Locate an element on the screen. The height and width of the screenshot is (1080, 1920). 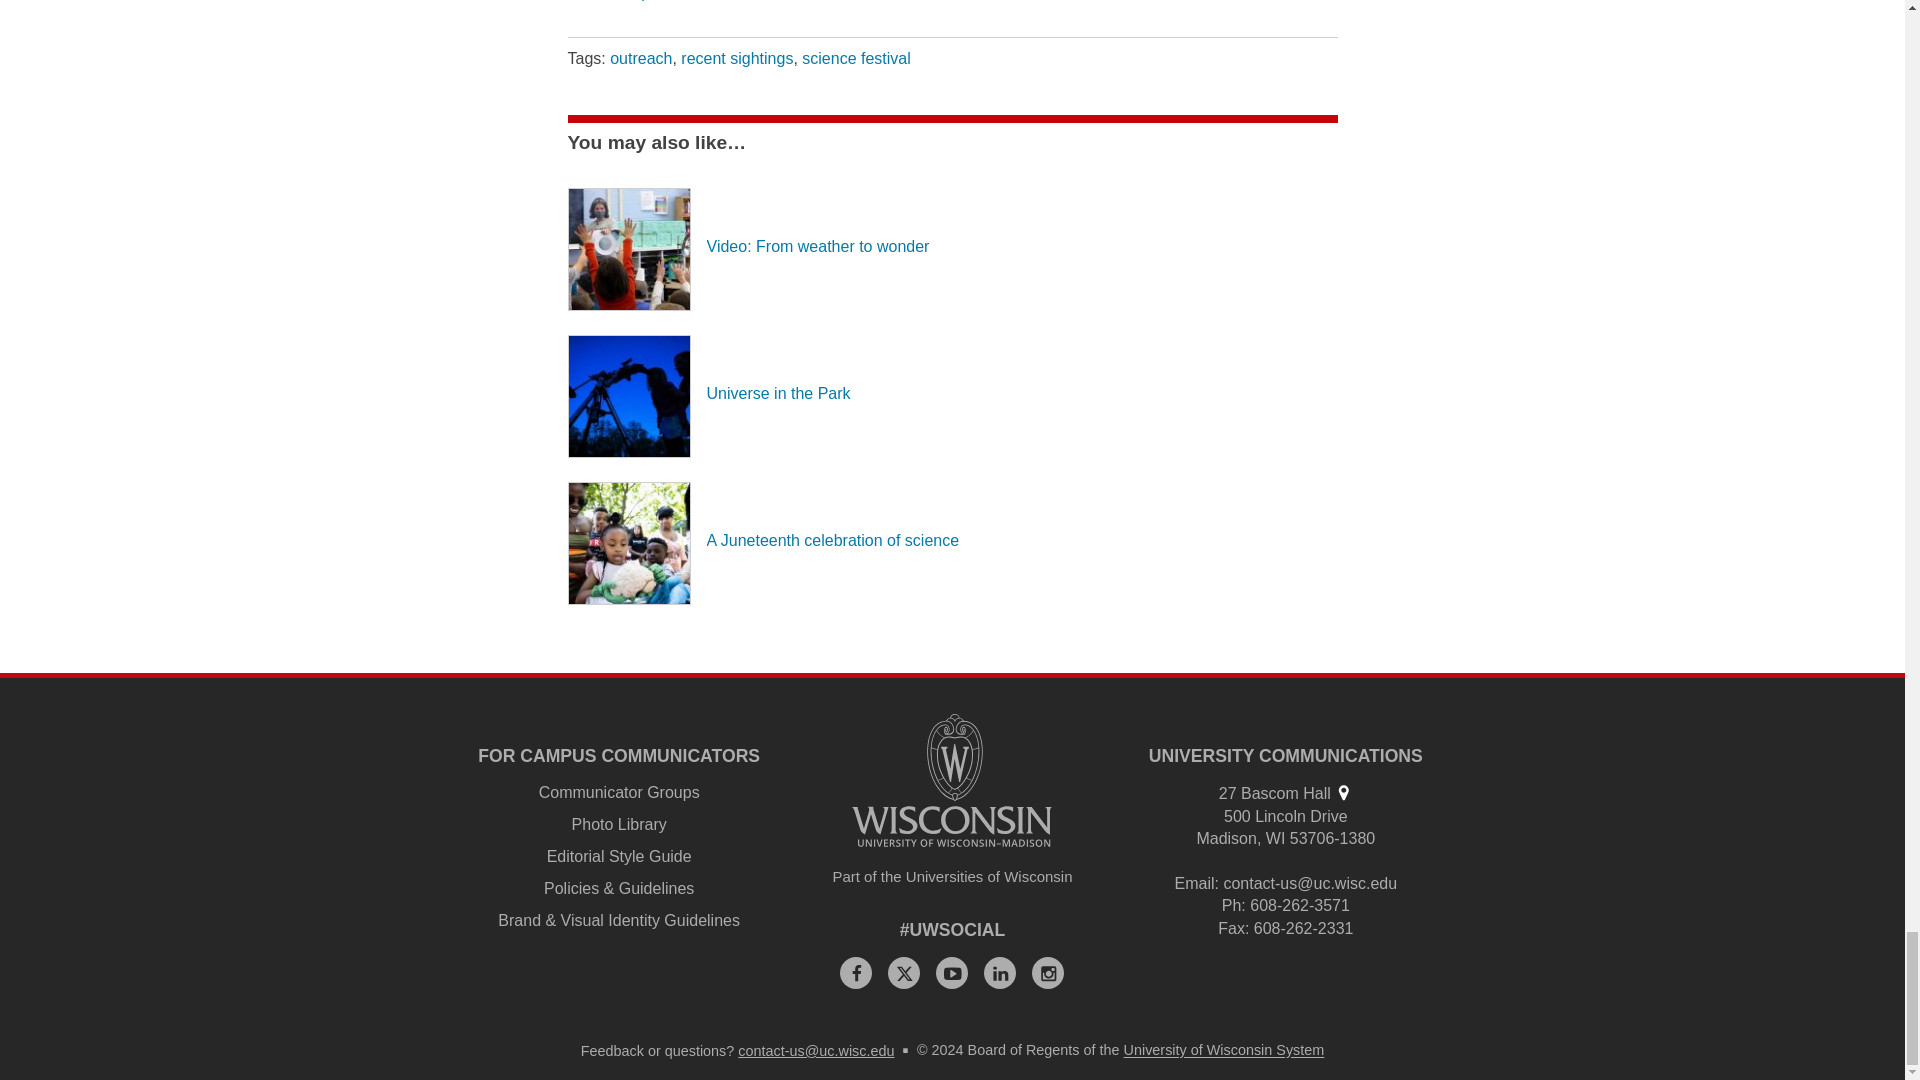
Instagram is located at coordinates (1048, 972).